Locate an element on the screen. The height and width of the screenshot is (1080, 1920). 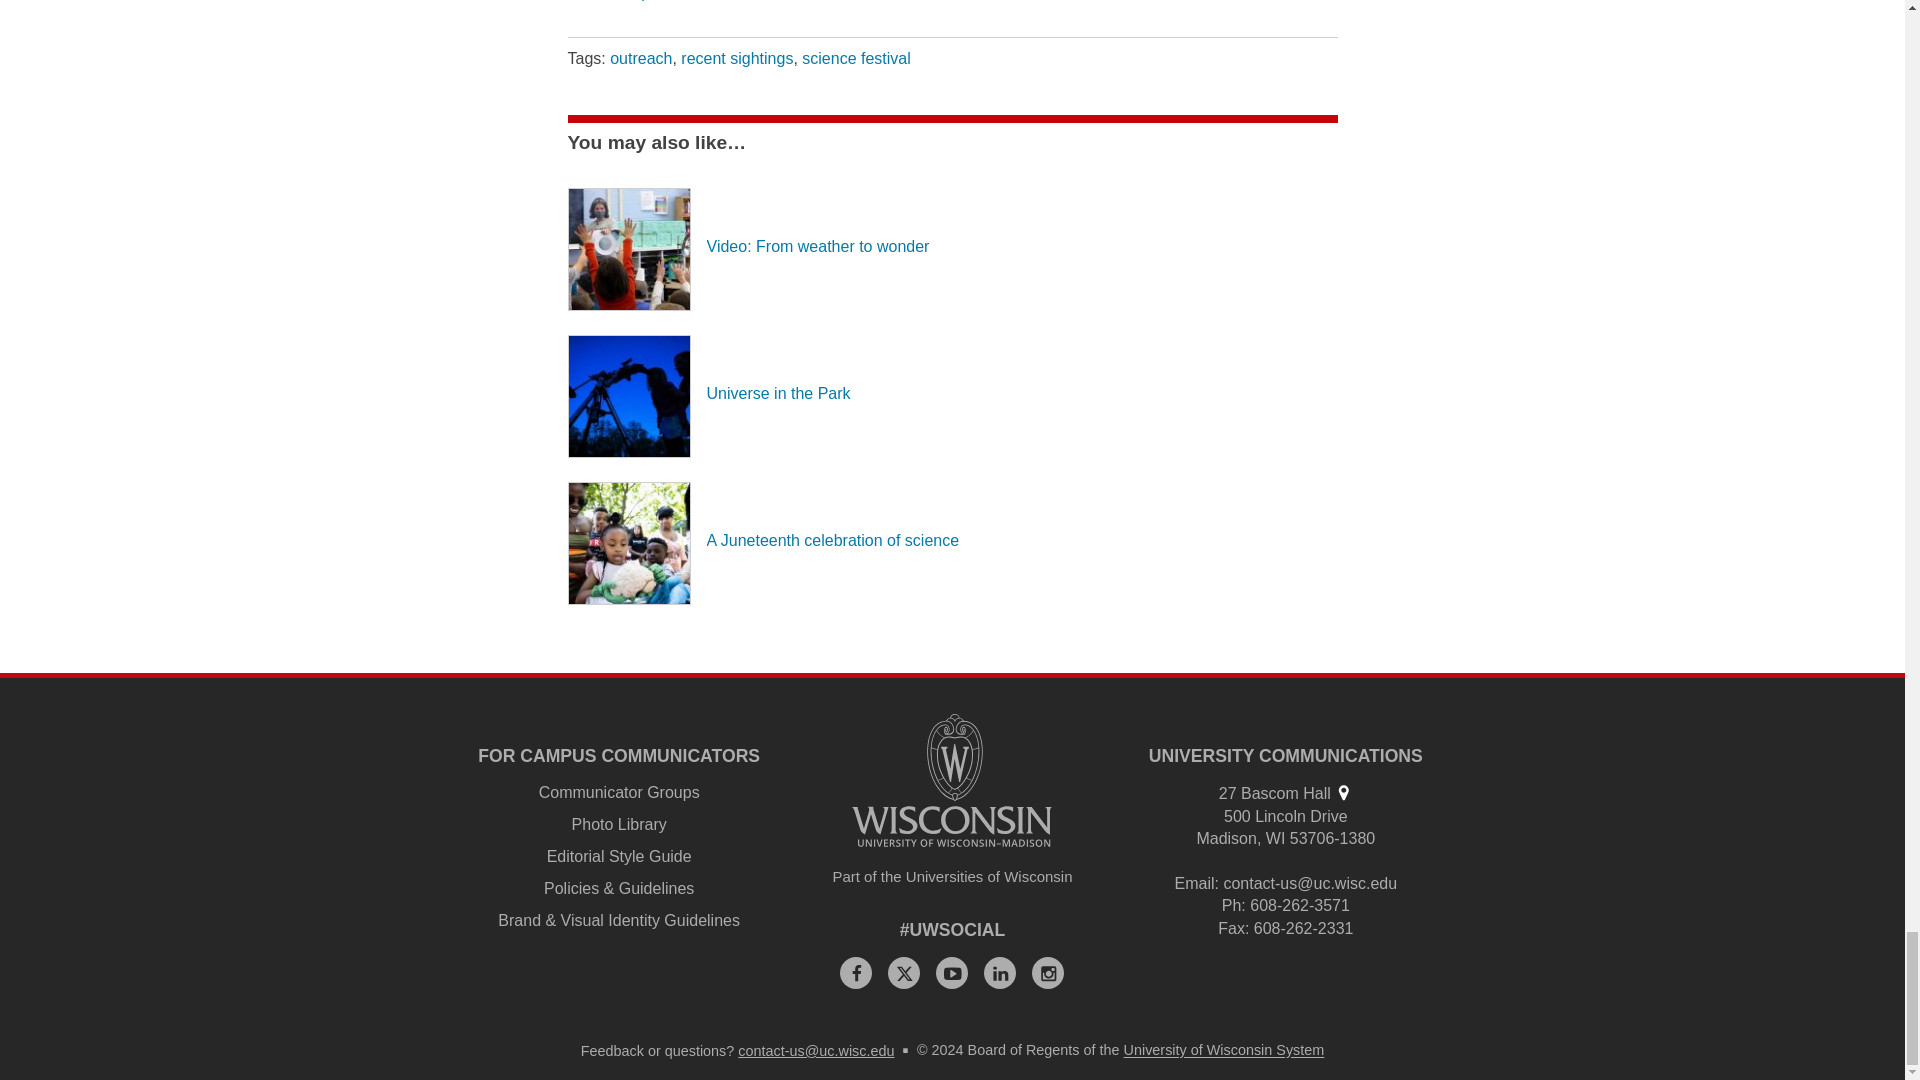
Instagram is located at coordinates (1048, 972).